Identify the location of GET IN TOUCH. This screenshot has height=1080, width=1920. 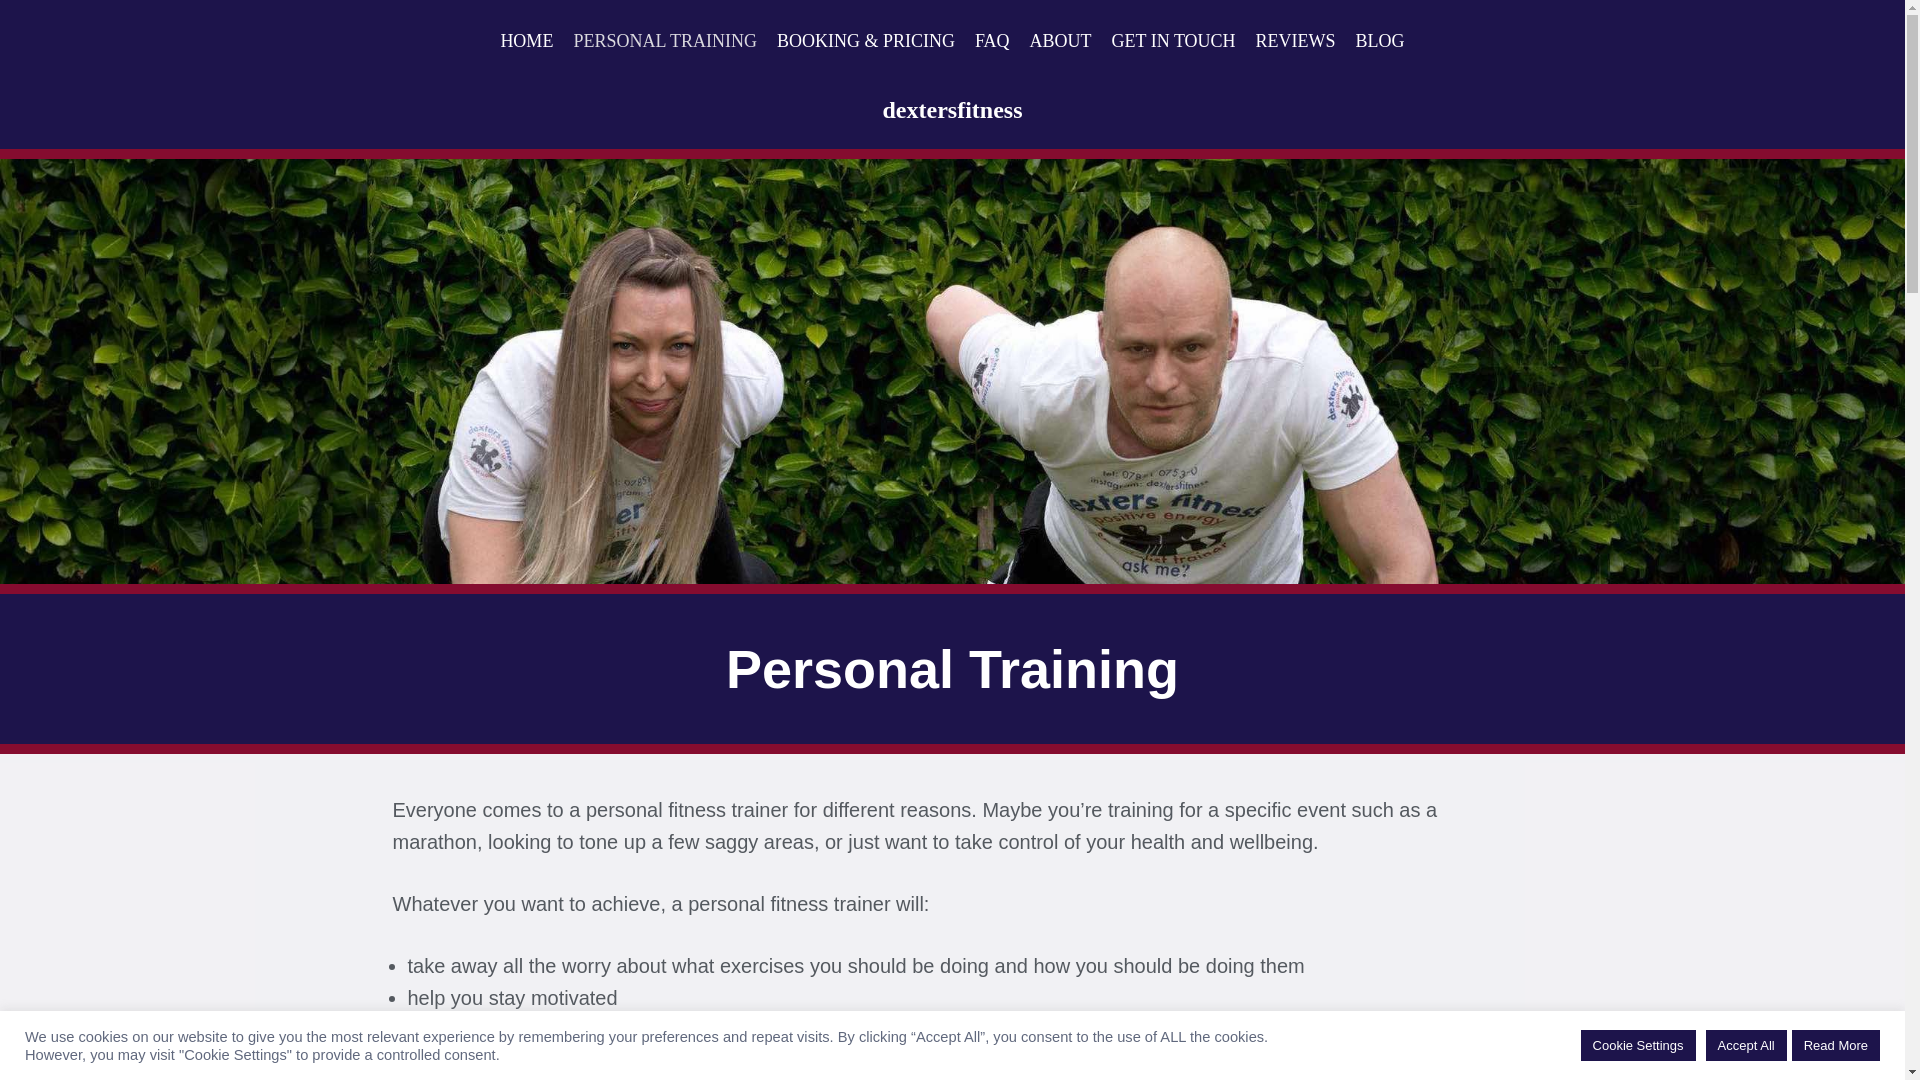
(1174, 42).